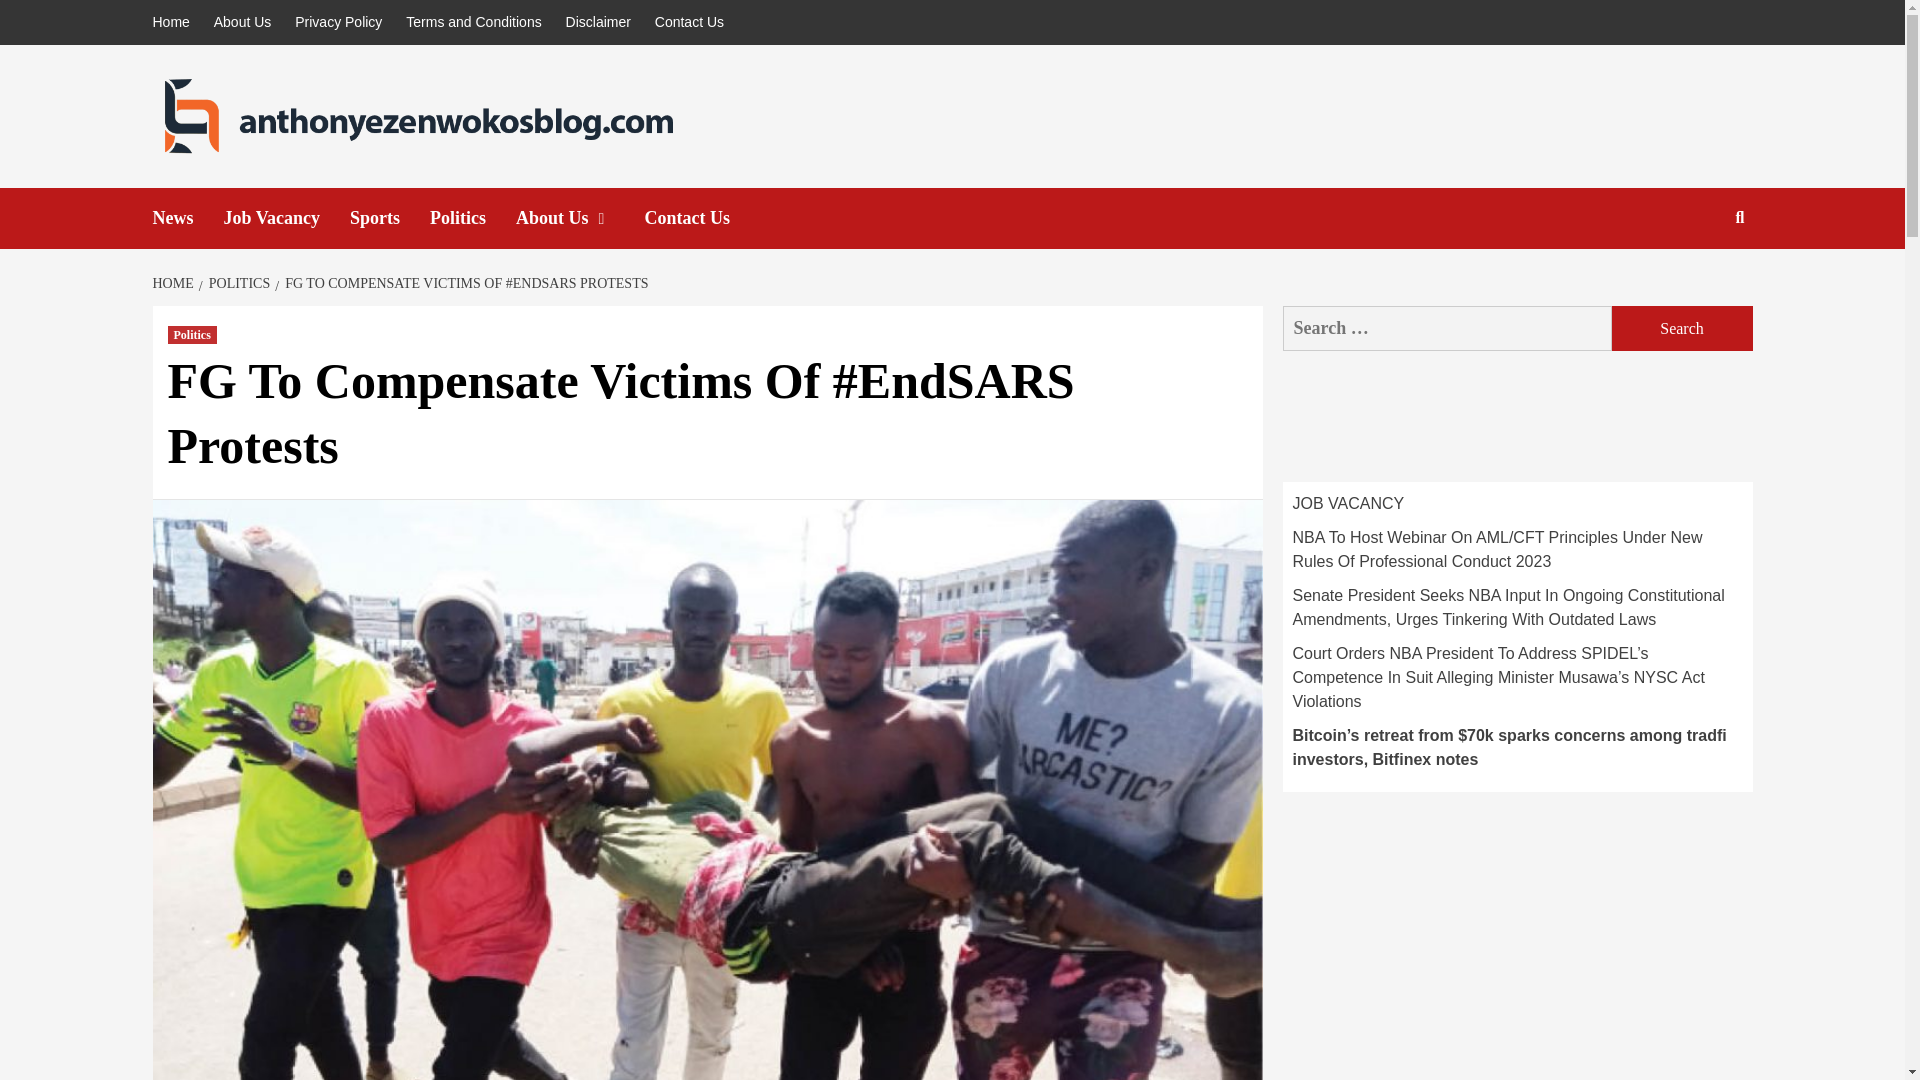 This screenshot has width=1920, height=1080. What do you see at coordinates (242, 22) in the screenshot?
I see `About Us` at bounding box center [242, 22].